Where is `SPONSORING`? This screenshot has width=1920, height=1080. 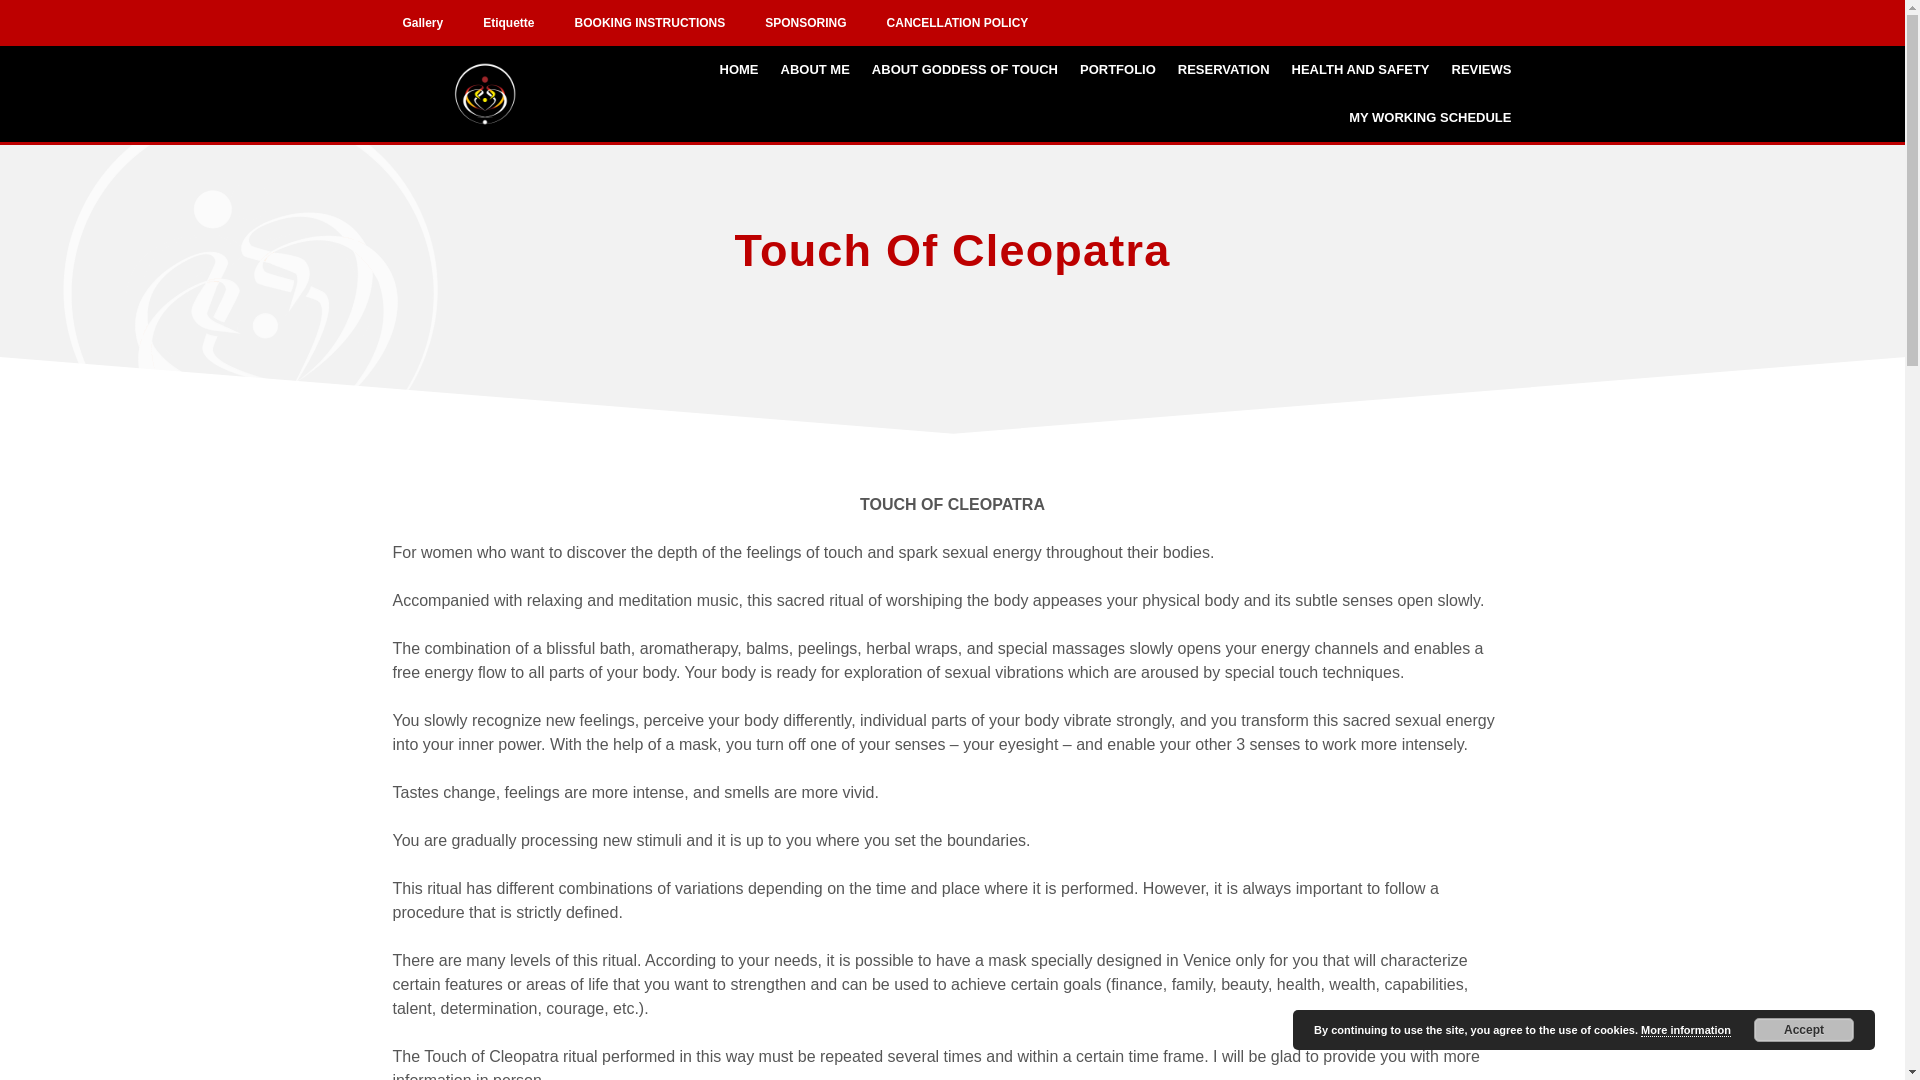
SPONSORING is located at coordinates (804, 23).